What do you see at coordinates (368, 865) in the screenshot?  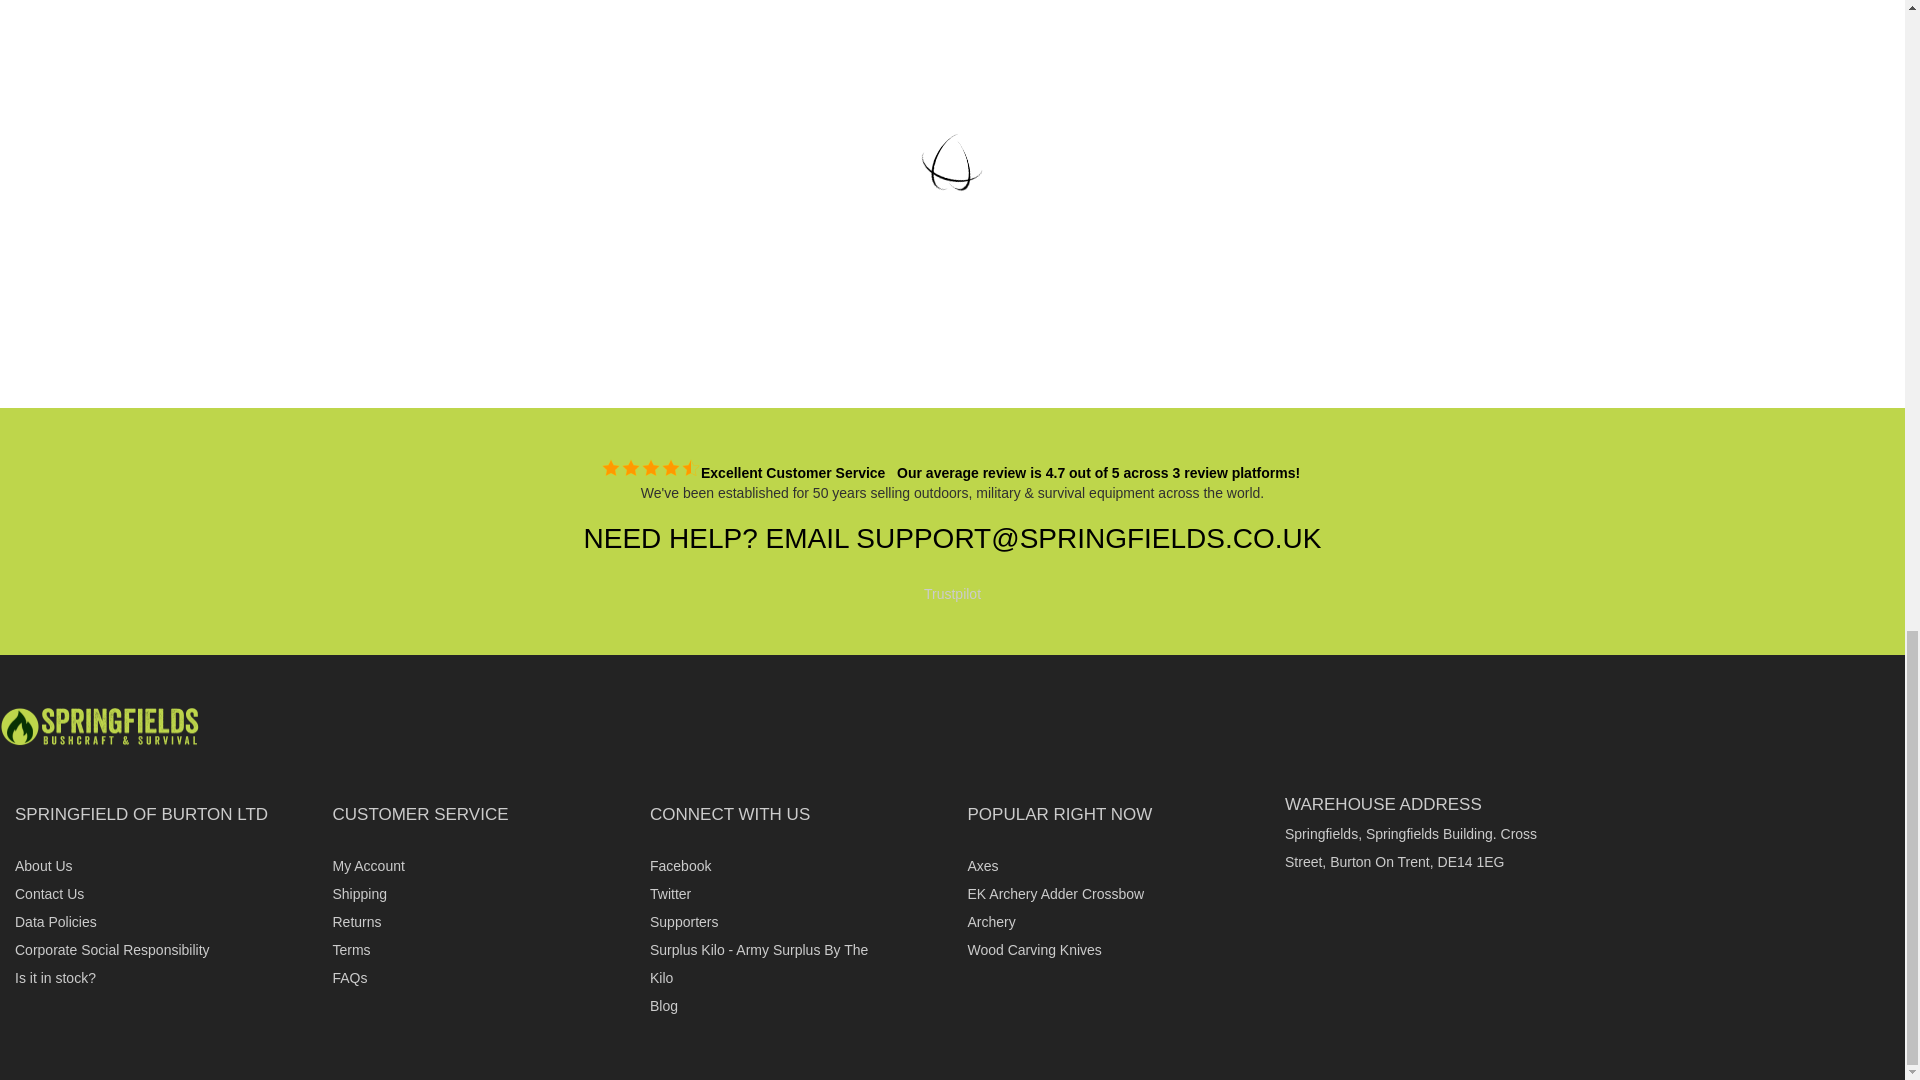 I see `My Account` at bounding box center [368, 865].